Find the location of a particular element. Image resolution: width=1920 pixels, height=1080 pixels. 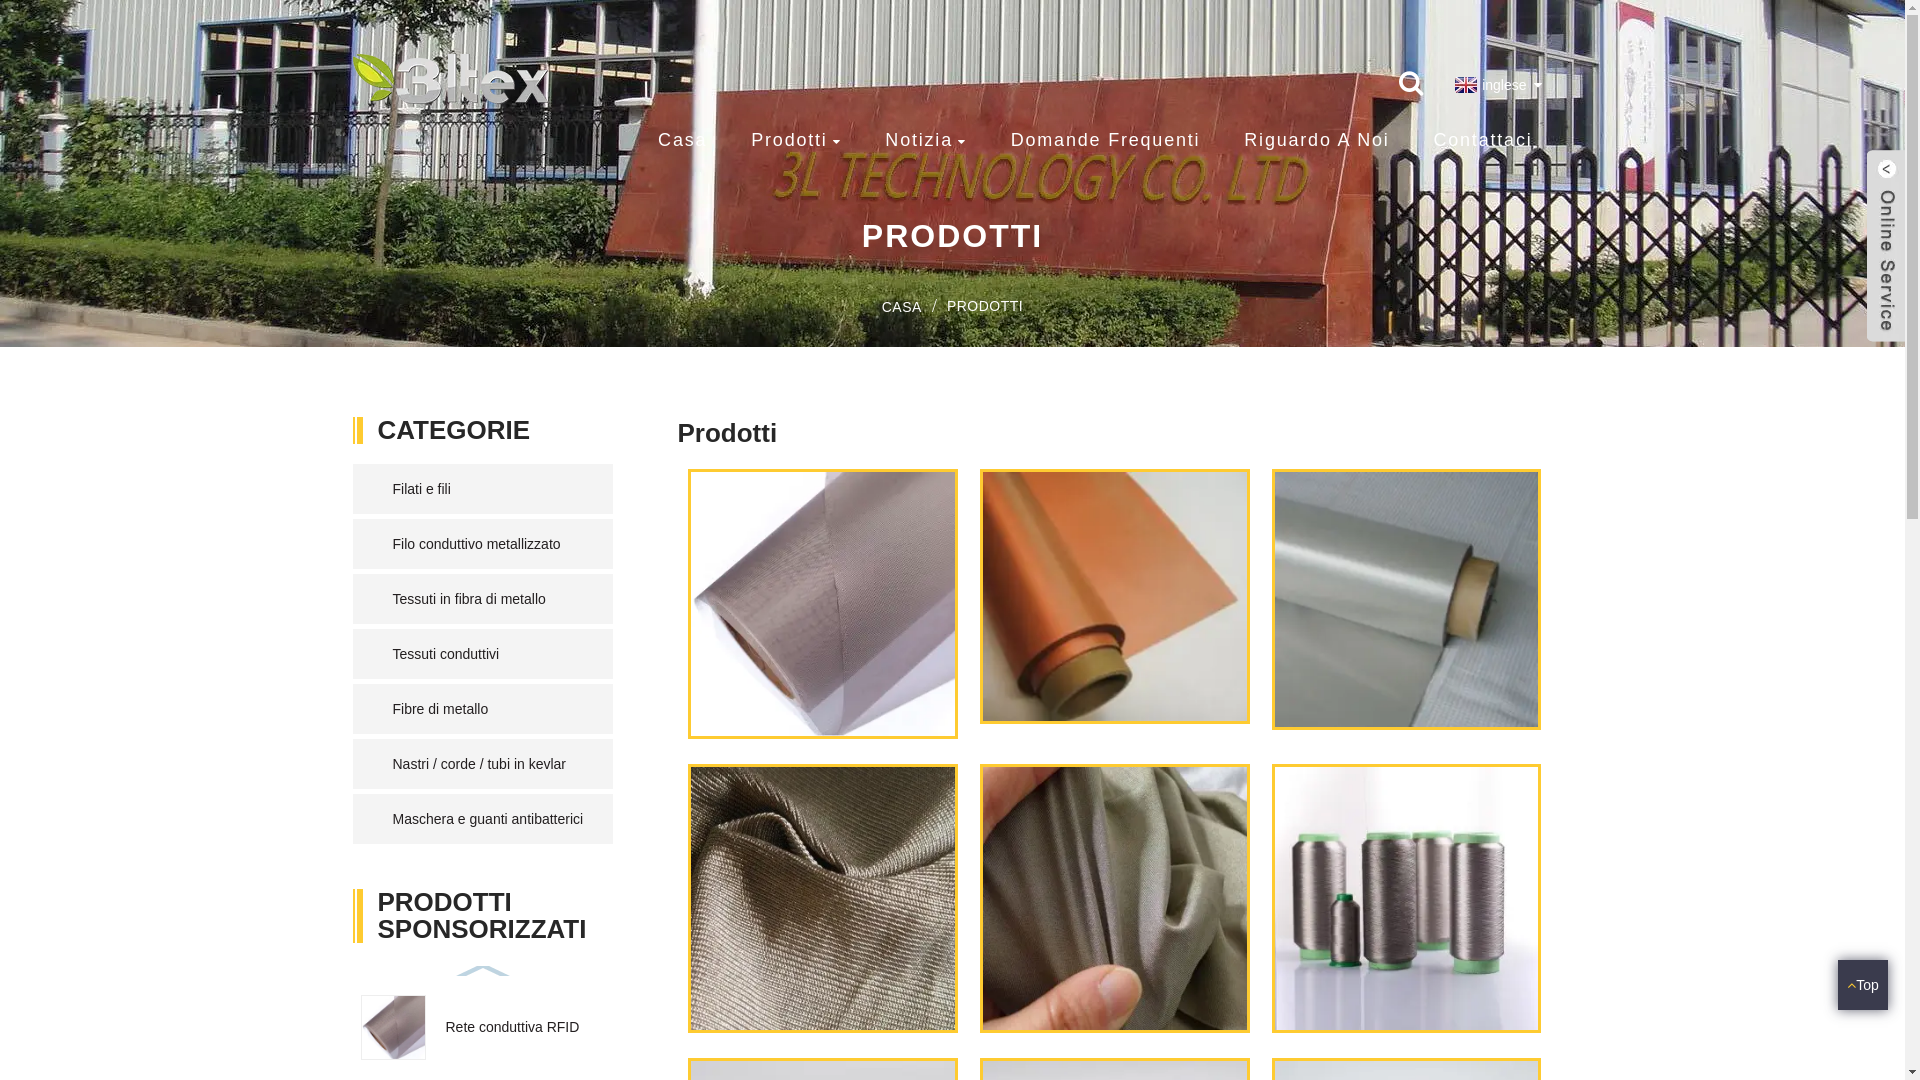

CASA is located at coordinates (902, 307).